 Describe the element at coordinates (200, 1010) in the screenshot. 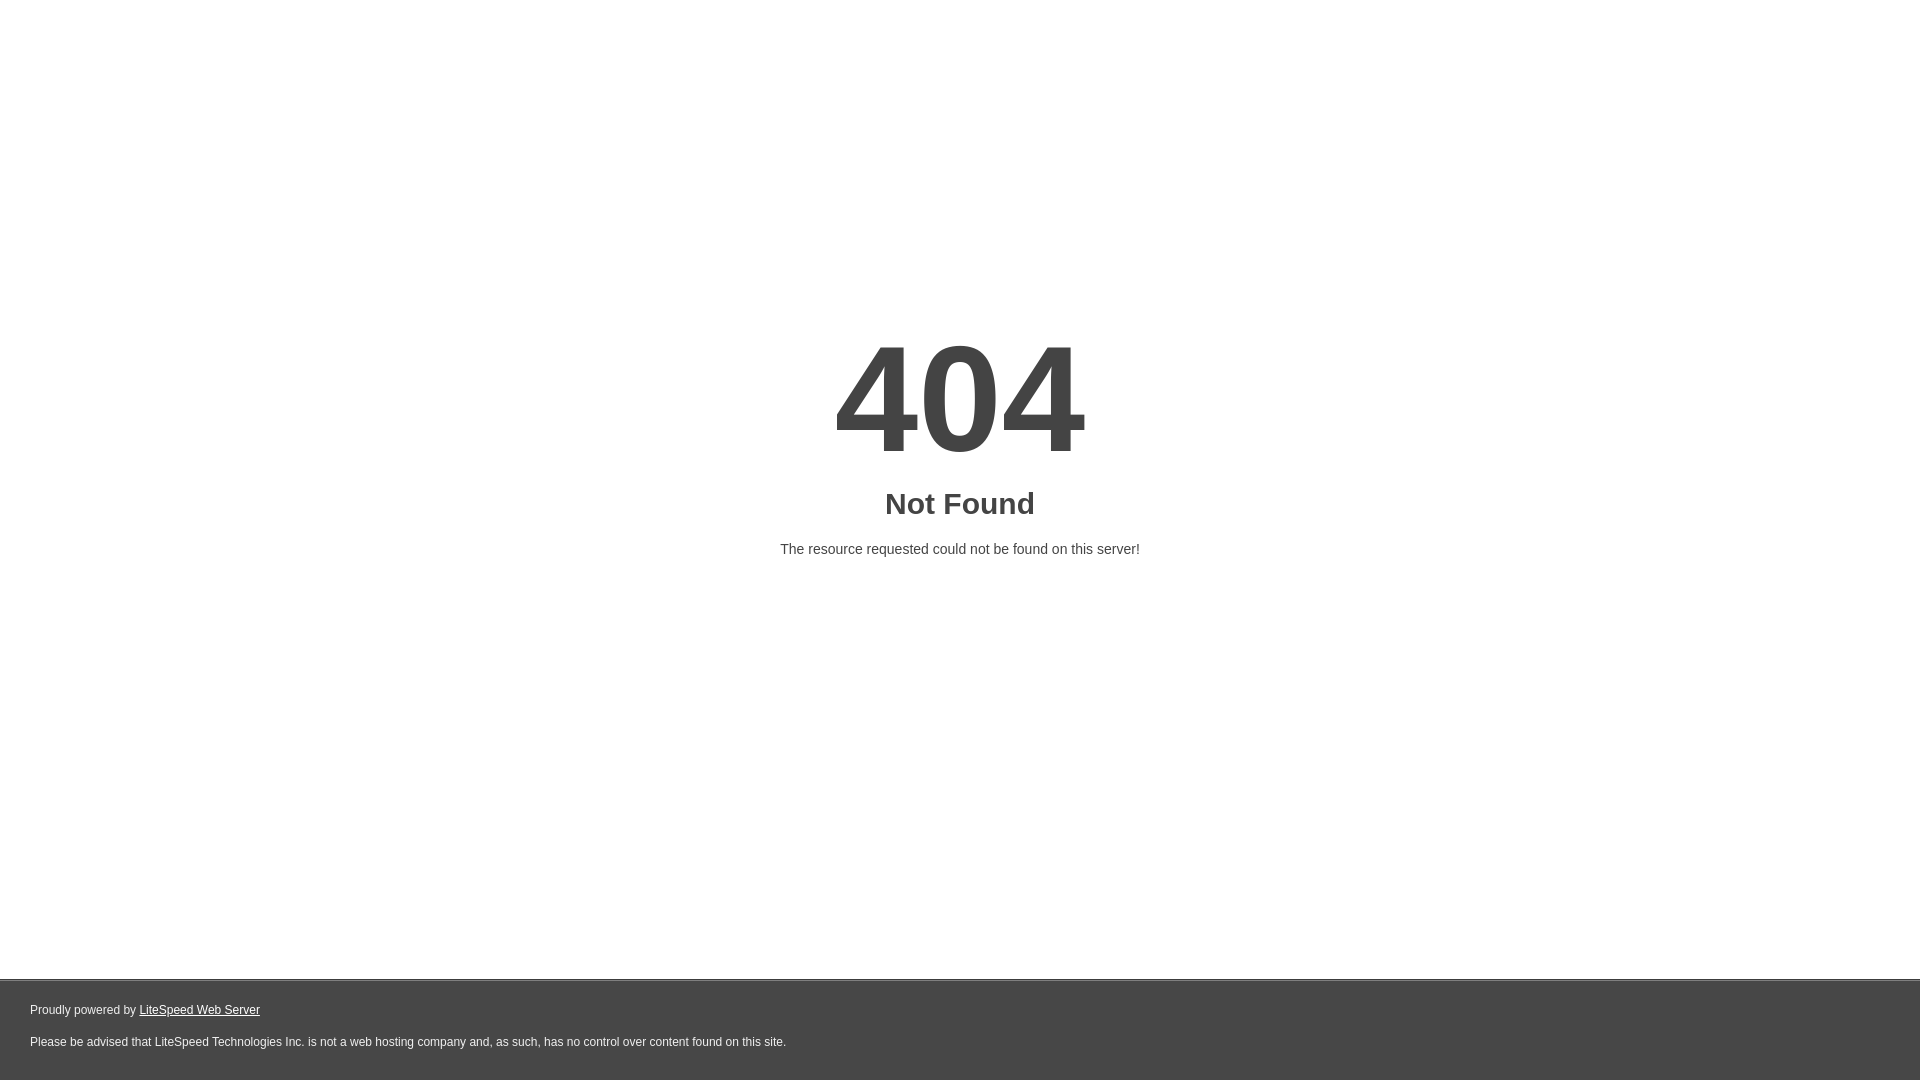

I see `LiteSpeed Web Server` at that location.